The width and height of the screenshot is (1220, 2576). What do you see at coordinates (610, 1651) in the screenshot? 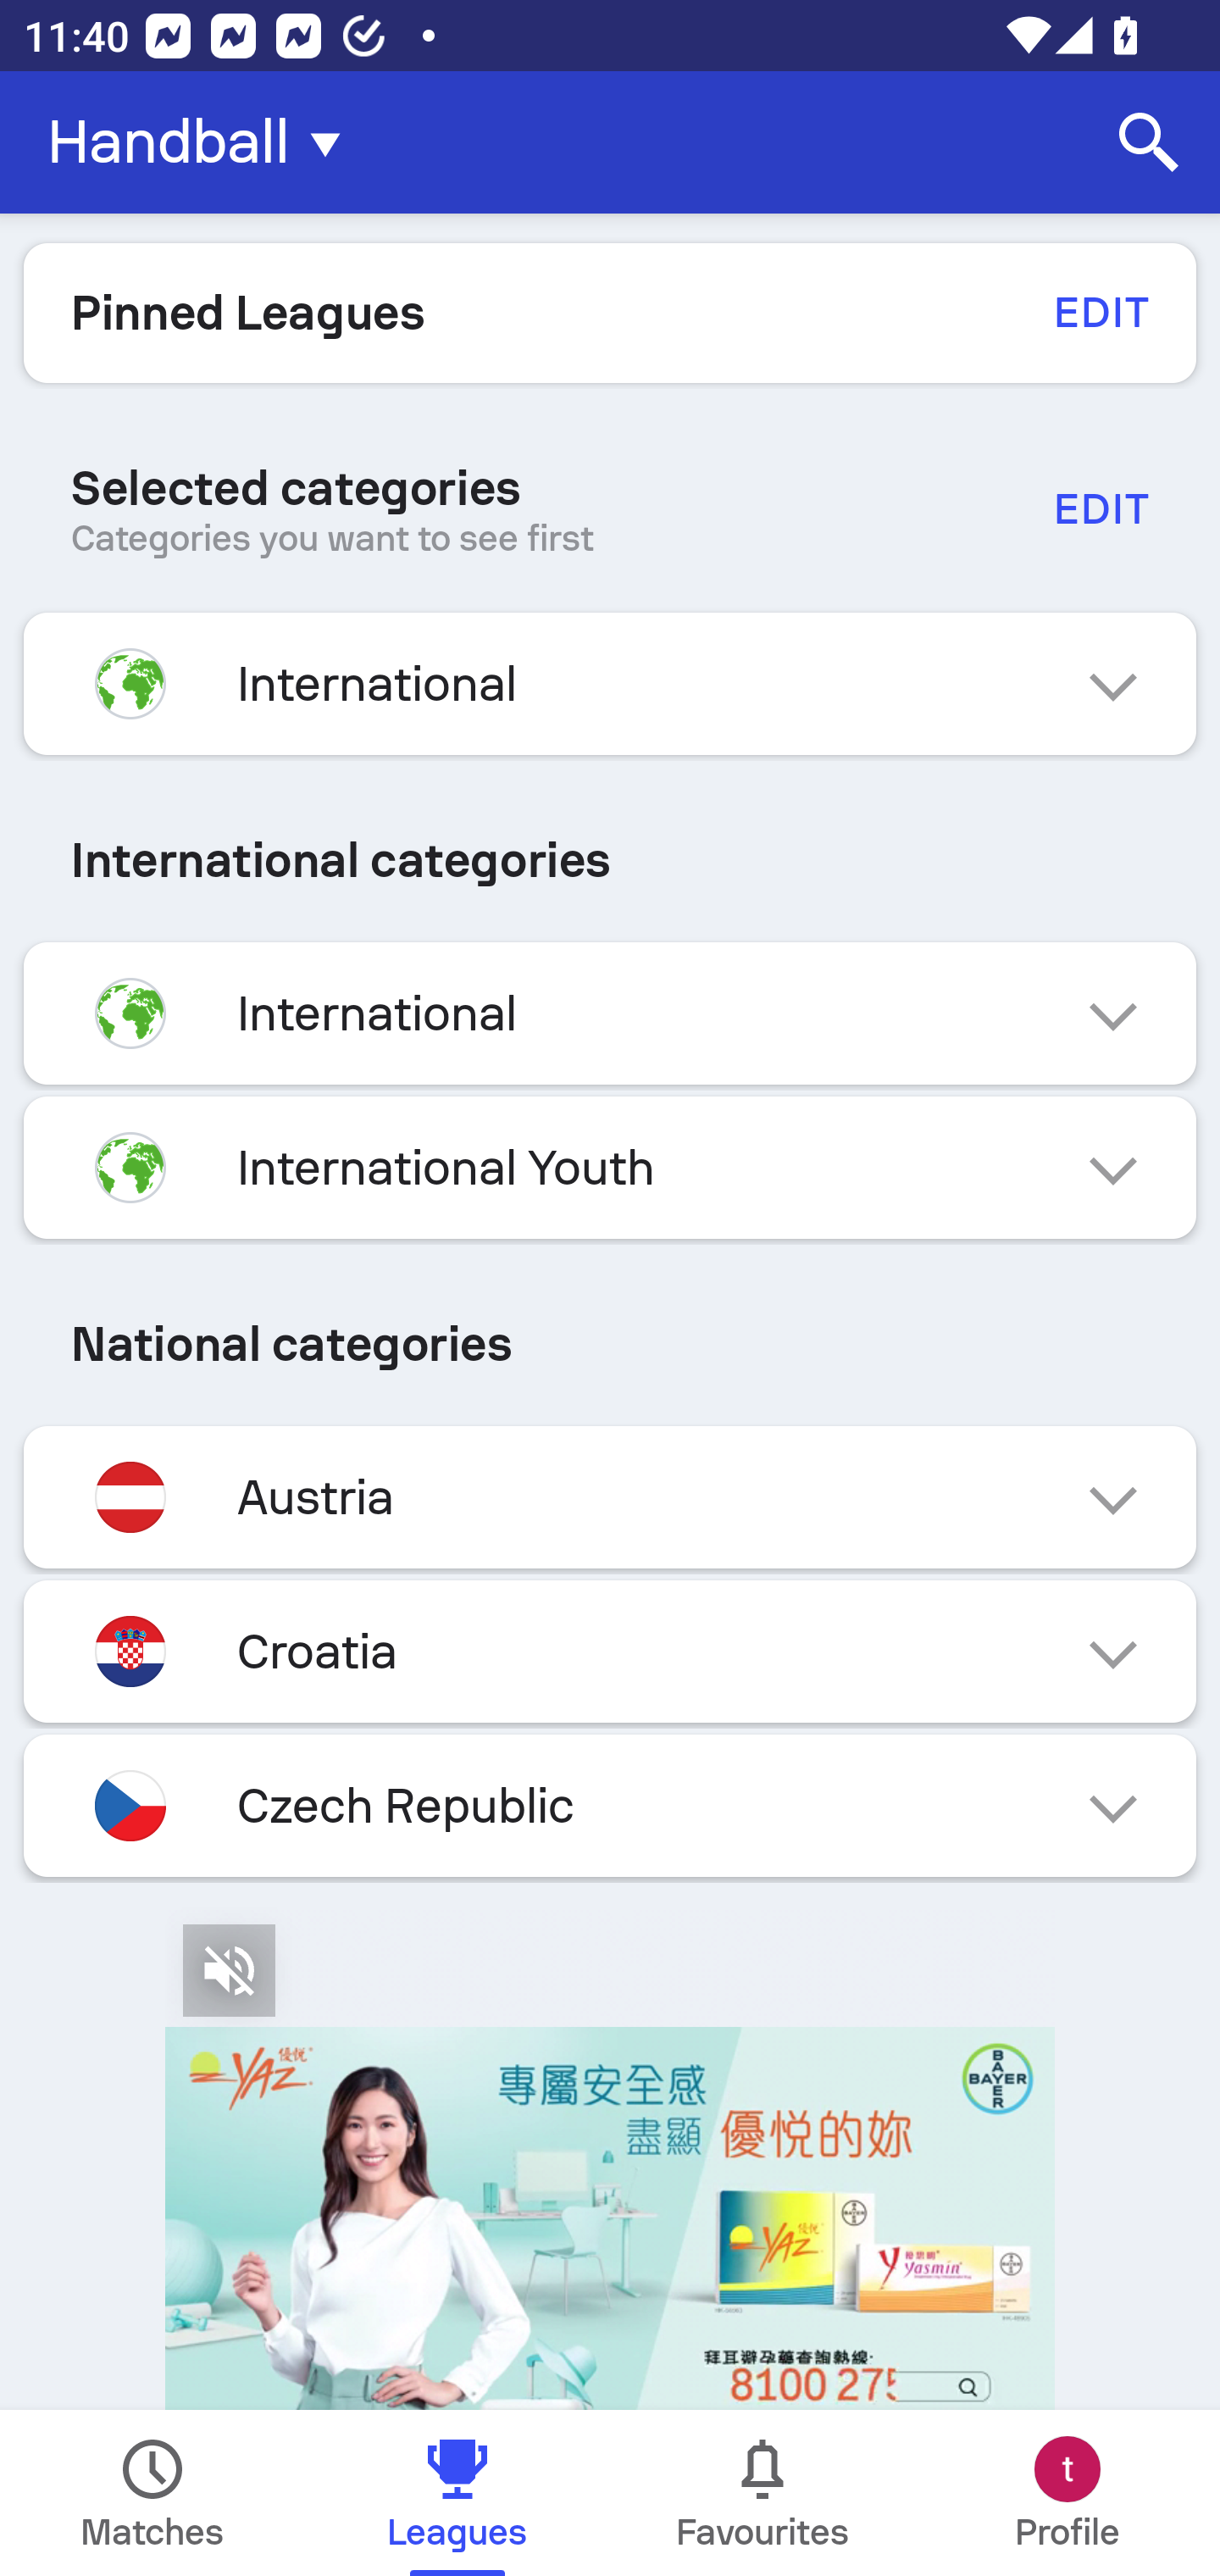
I see `Croatia` at bounding box center [610, 1651].